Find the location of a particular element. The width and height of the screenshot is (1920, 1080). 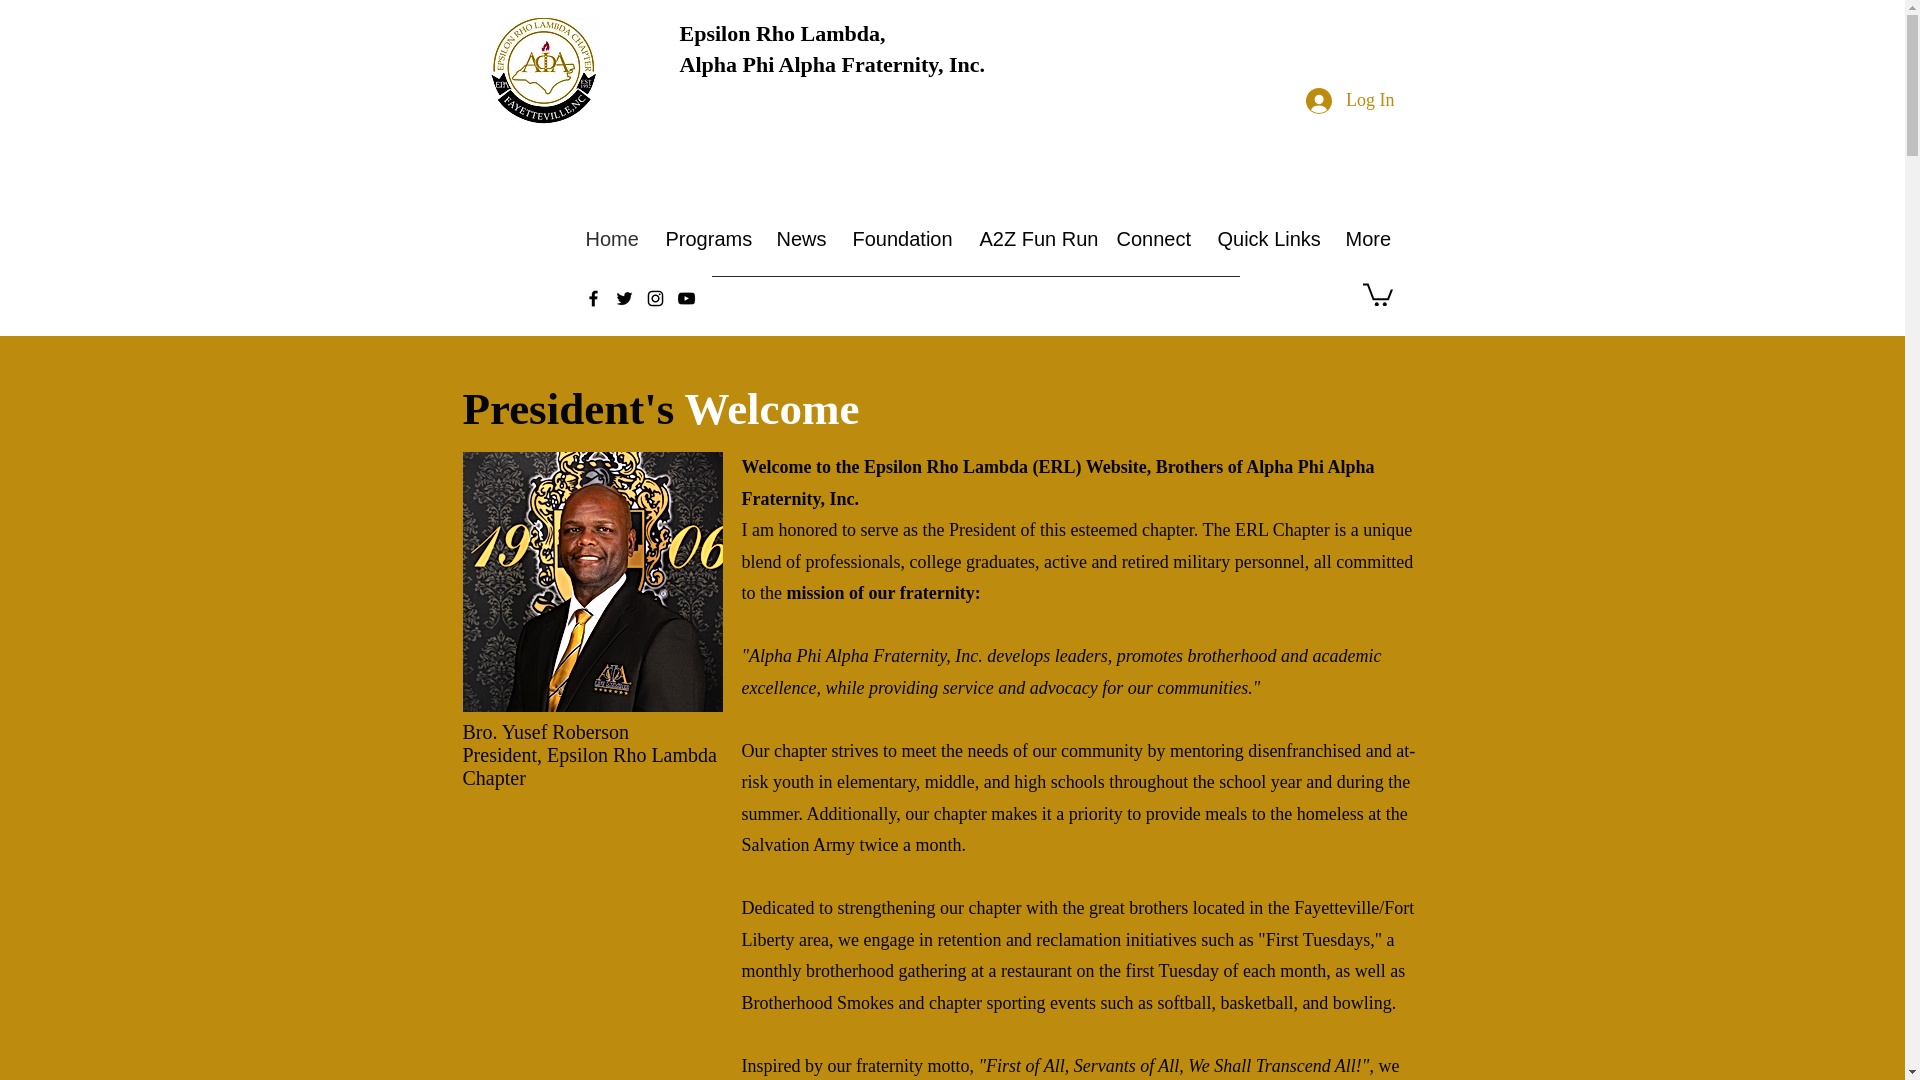

A2Z Fun Run is located at coordinates (1272, 238).